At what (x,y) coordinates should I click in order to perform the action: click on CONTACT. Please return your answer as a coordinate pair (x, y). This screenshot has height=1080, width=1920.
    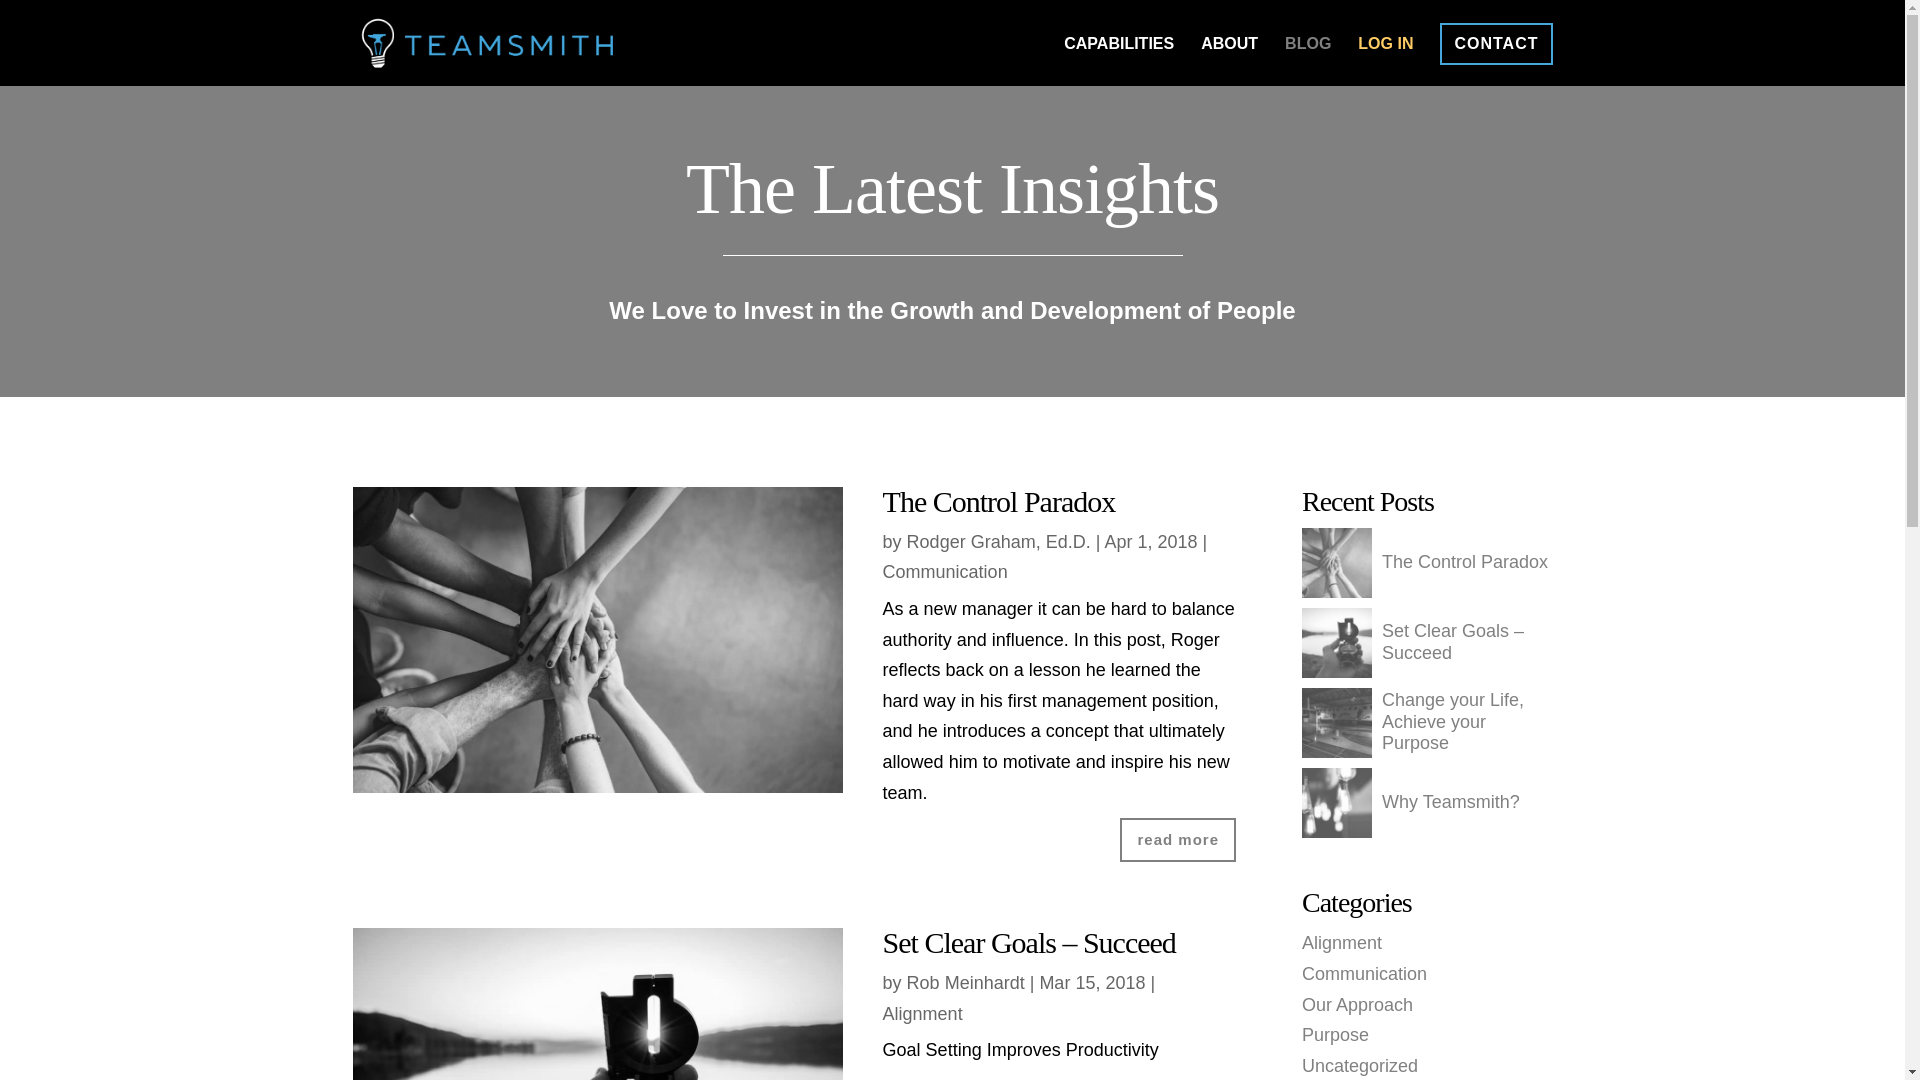
    Looking at the image, I should click on (1496, 43).